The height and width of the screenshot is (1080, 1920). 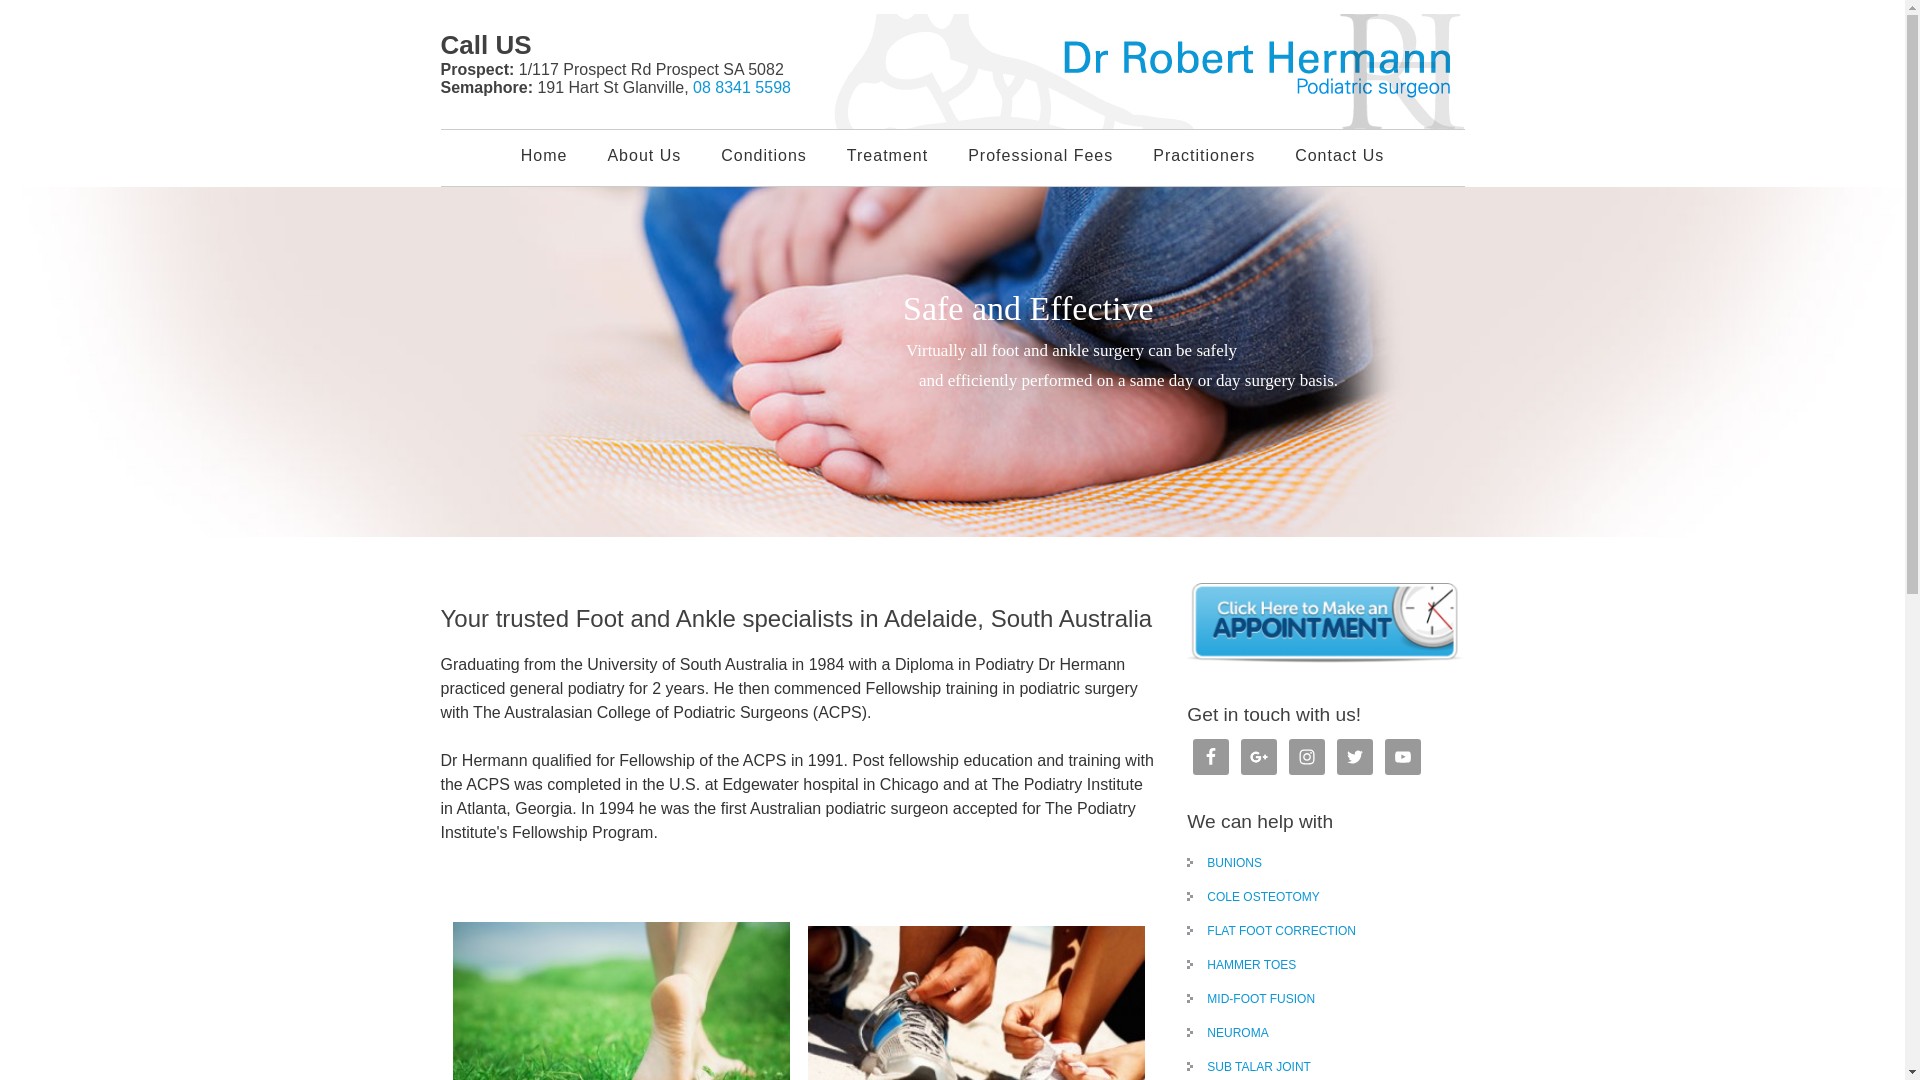 I want to click on HAMMER TOES, so click(x=1242, y=965).